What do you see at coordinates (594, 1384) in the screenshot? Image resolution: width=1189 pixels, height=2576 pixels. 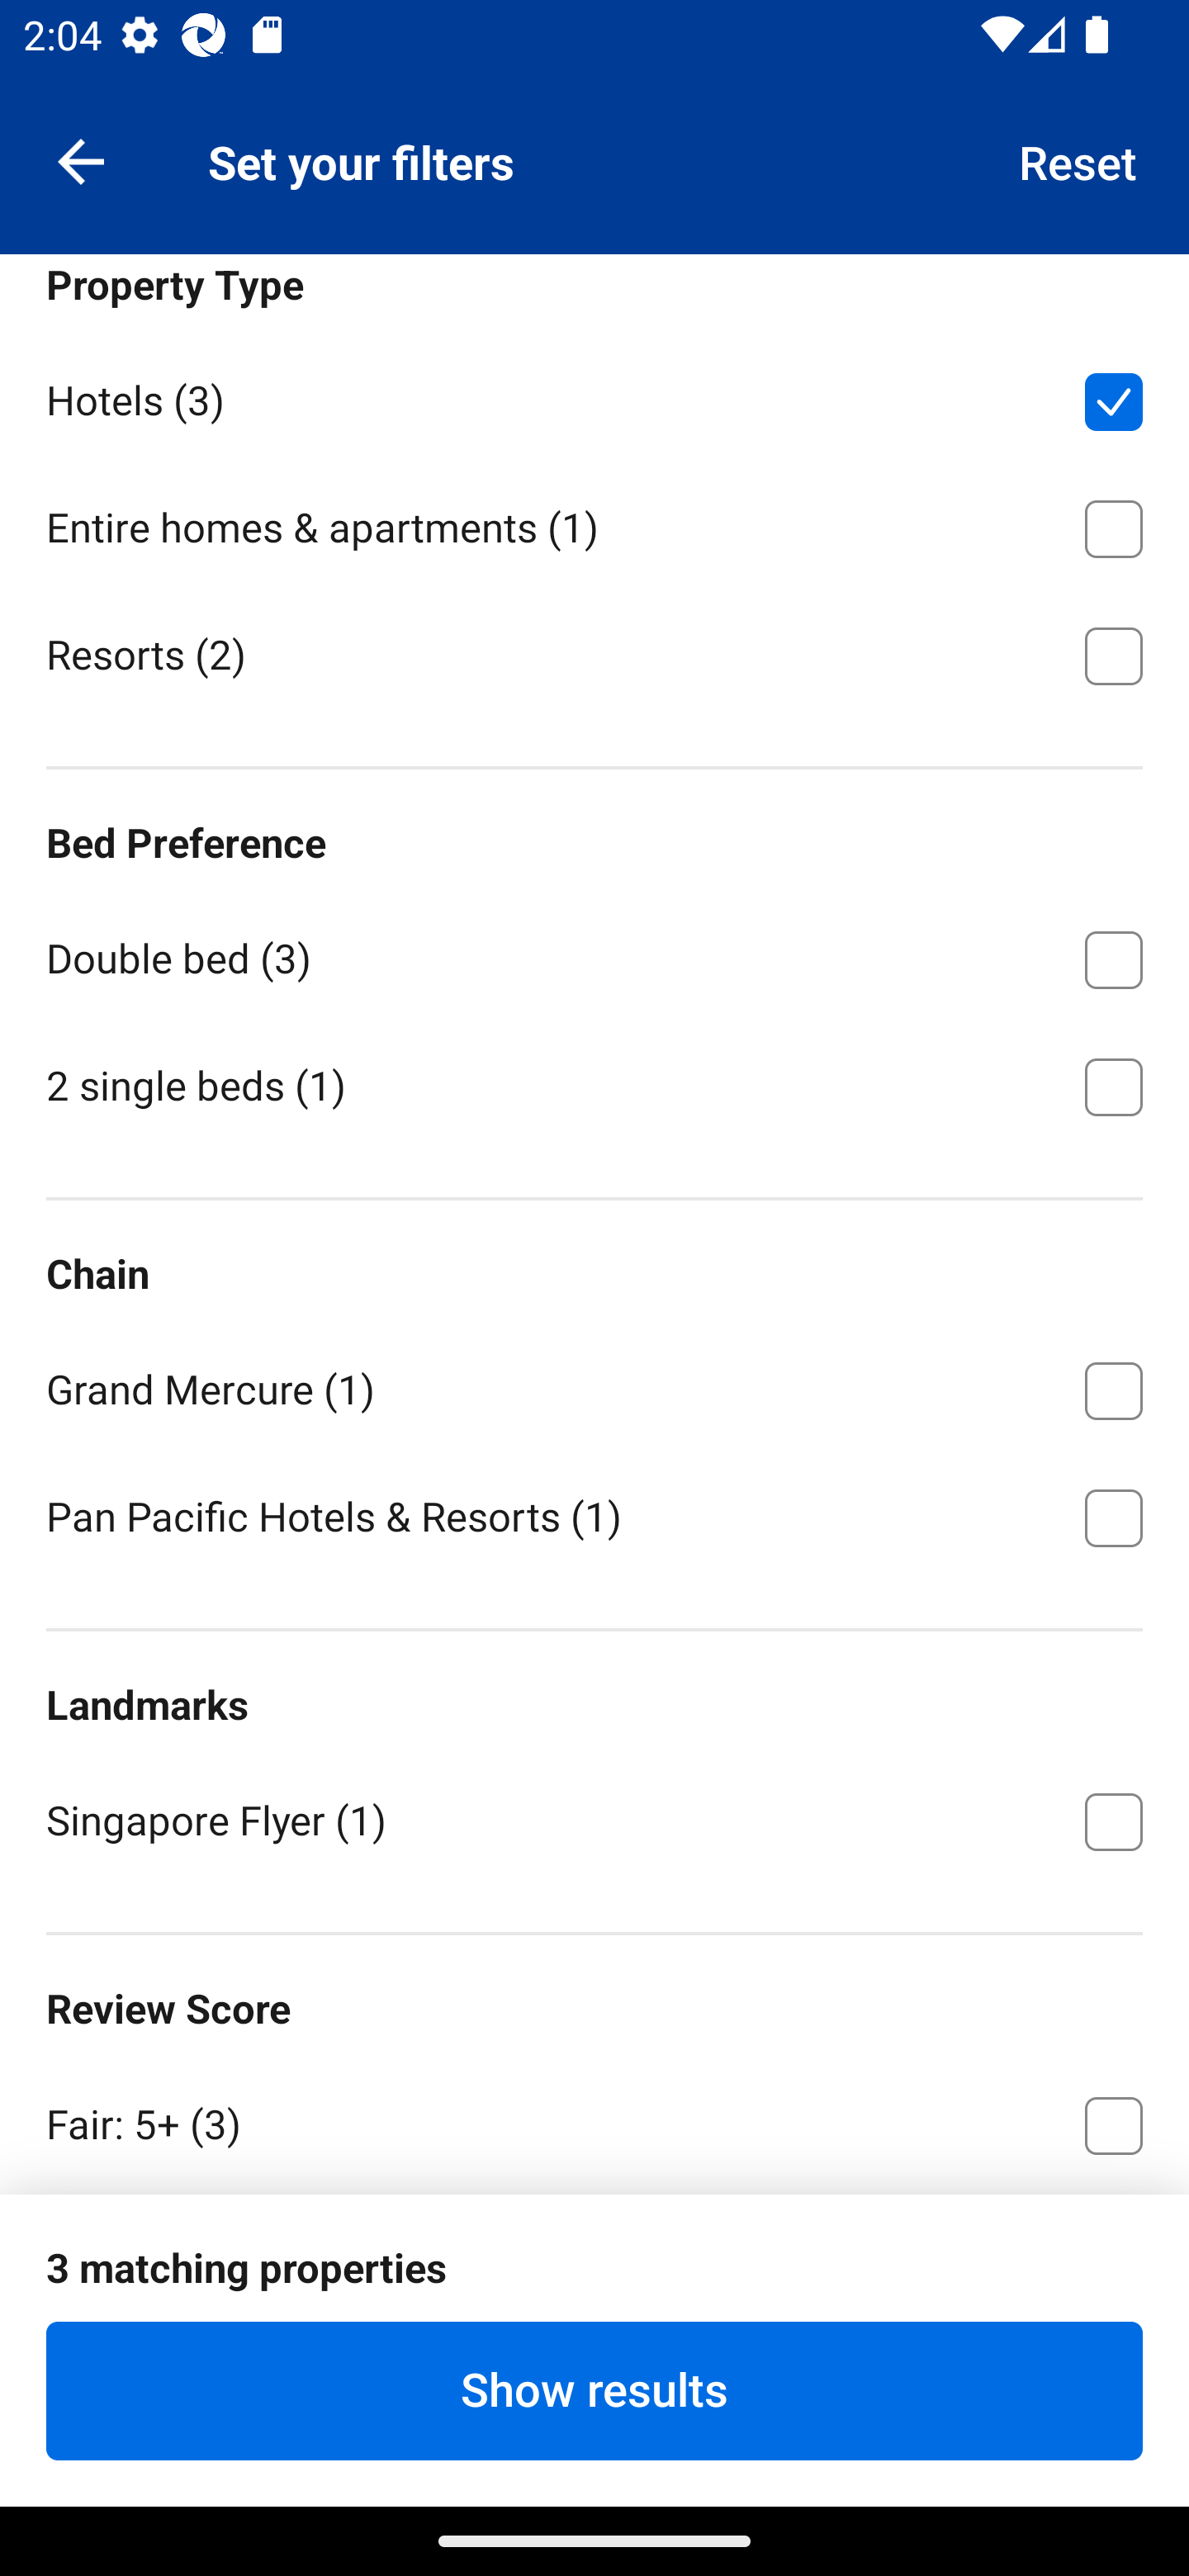 I see `Grand Mercure ⁦(1)` at bounding box center [594, 1384].